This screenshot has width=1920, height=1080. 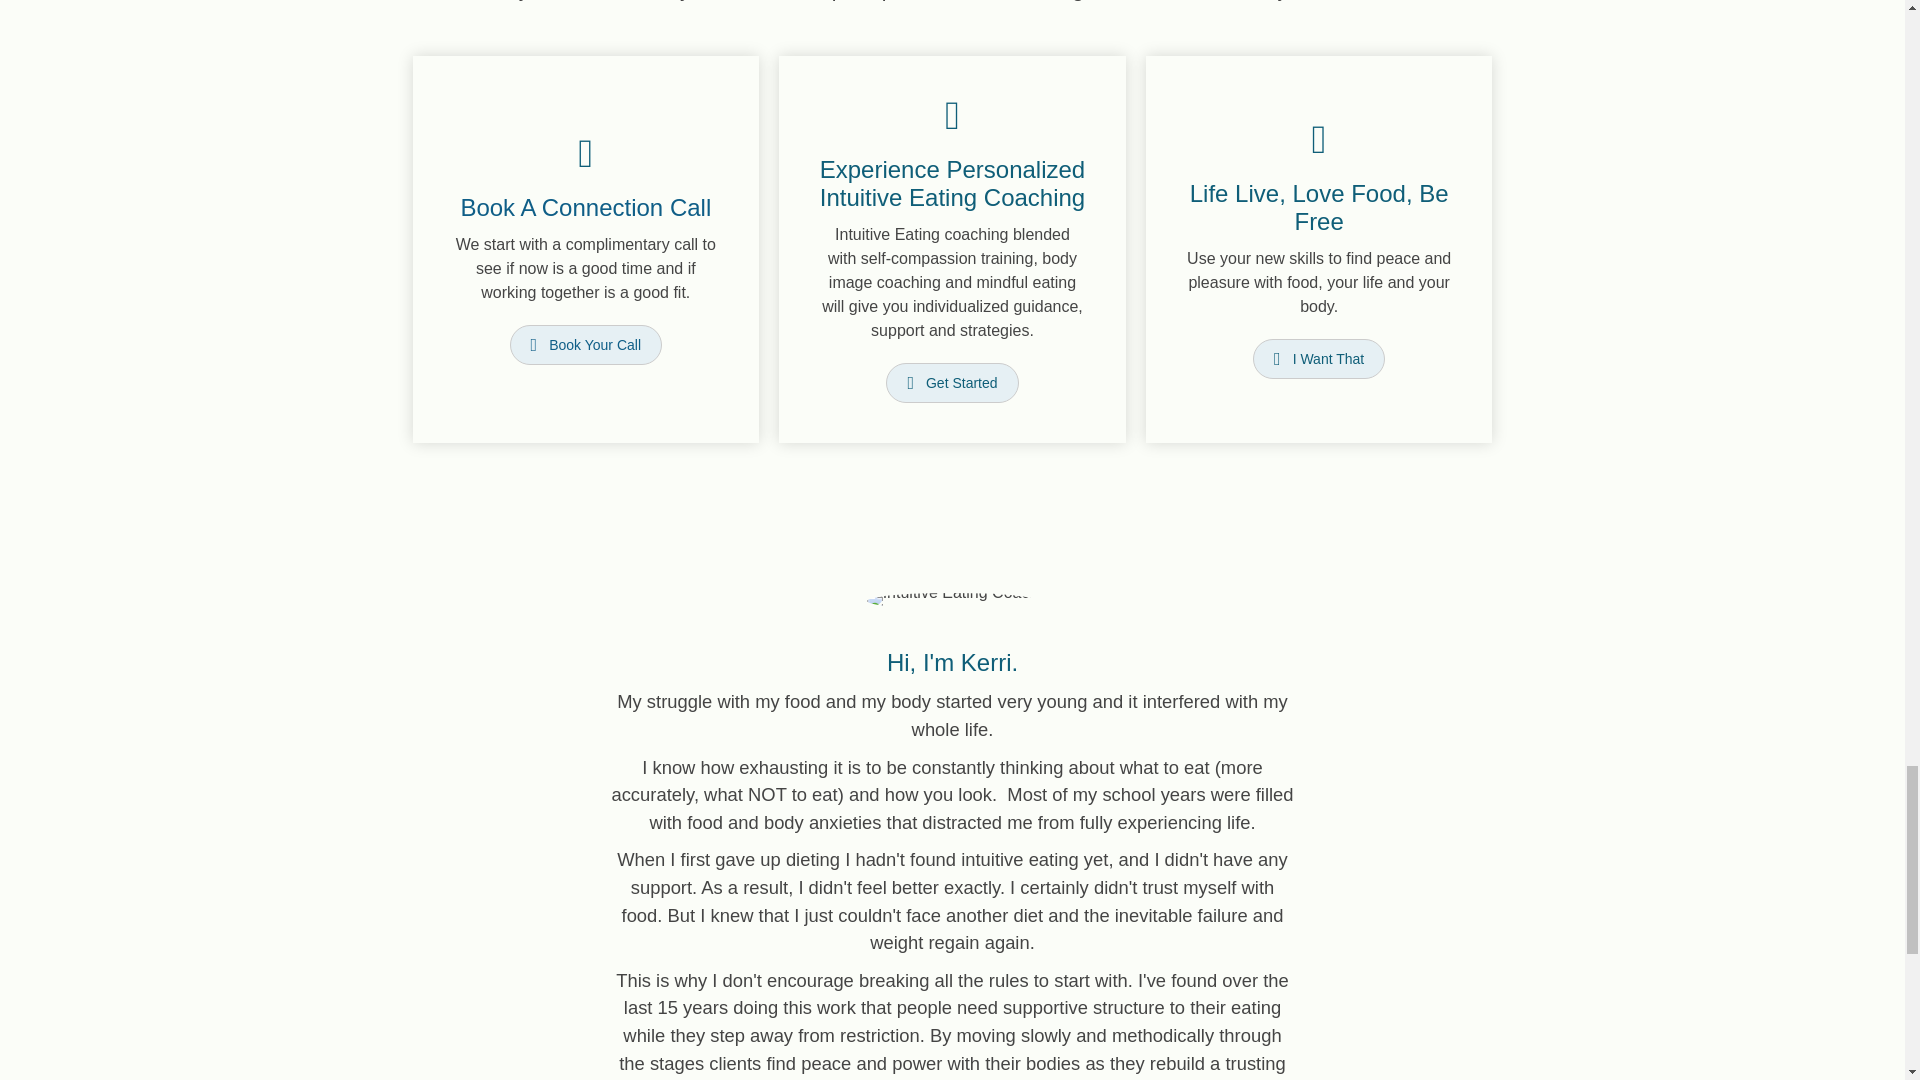 What do you see at coordinates (952, 183) in the screenshot?
I see `Experience Personalized Intuitive Eating Coaching` at bounding box center [952, 183].